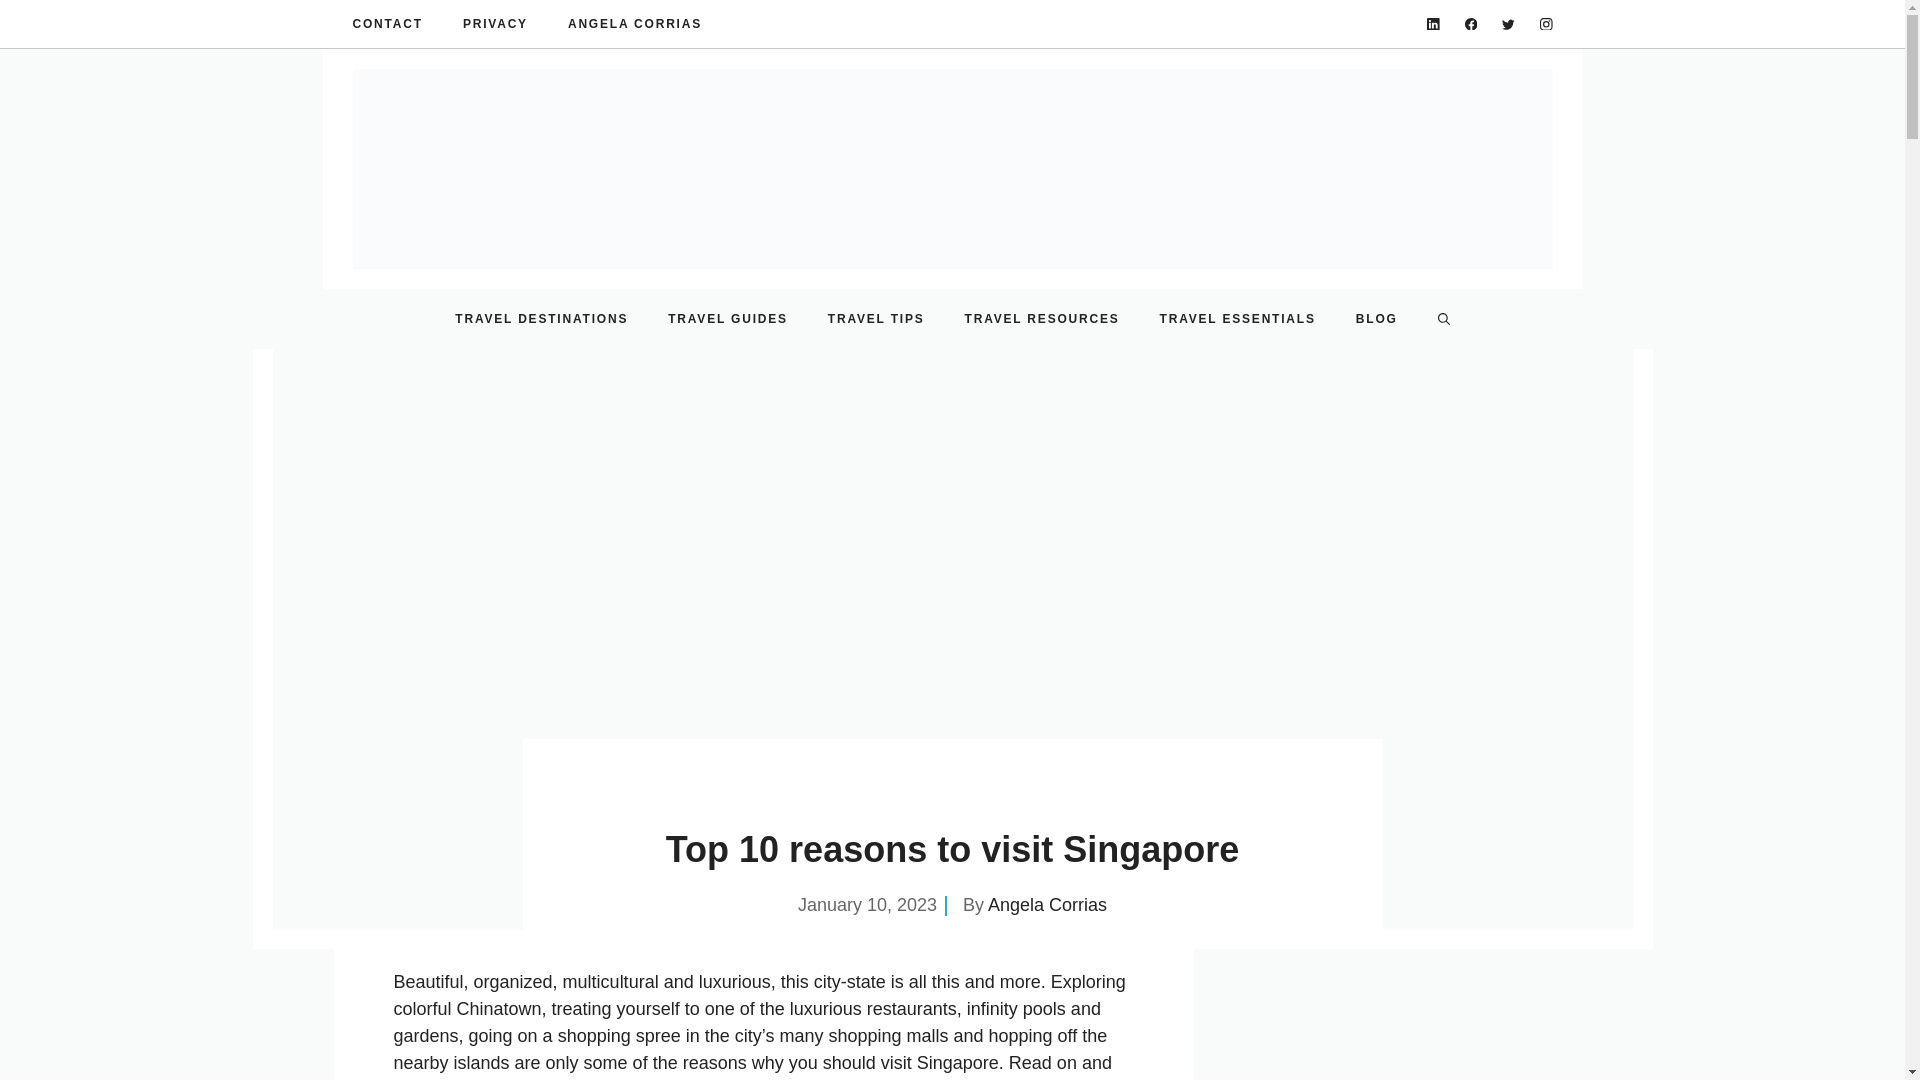 This screenshot has width=1920, height=1080. I want to click on TRAVEL TIPS, so click(876, 318).